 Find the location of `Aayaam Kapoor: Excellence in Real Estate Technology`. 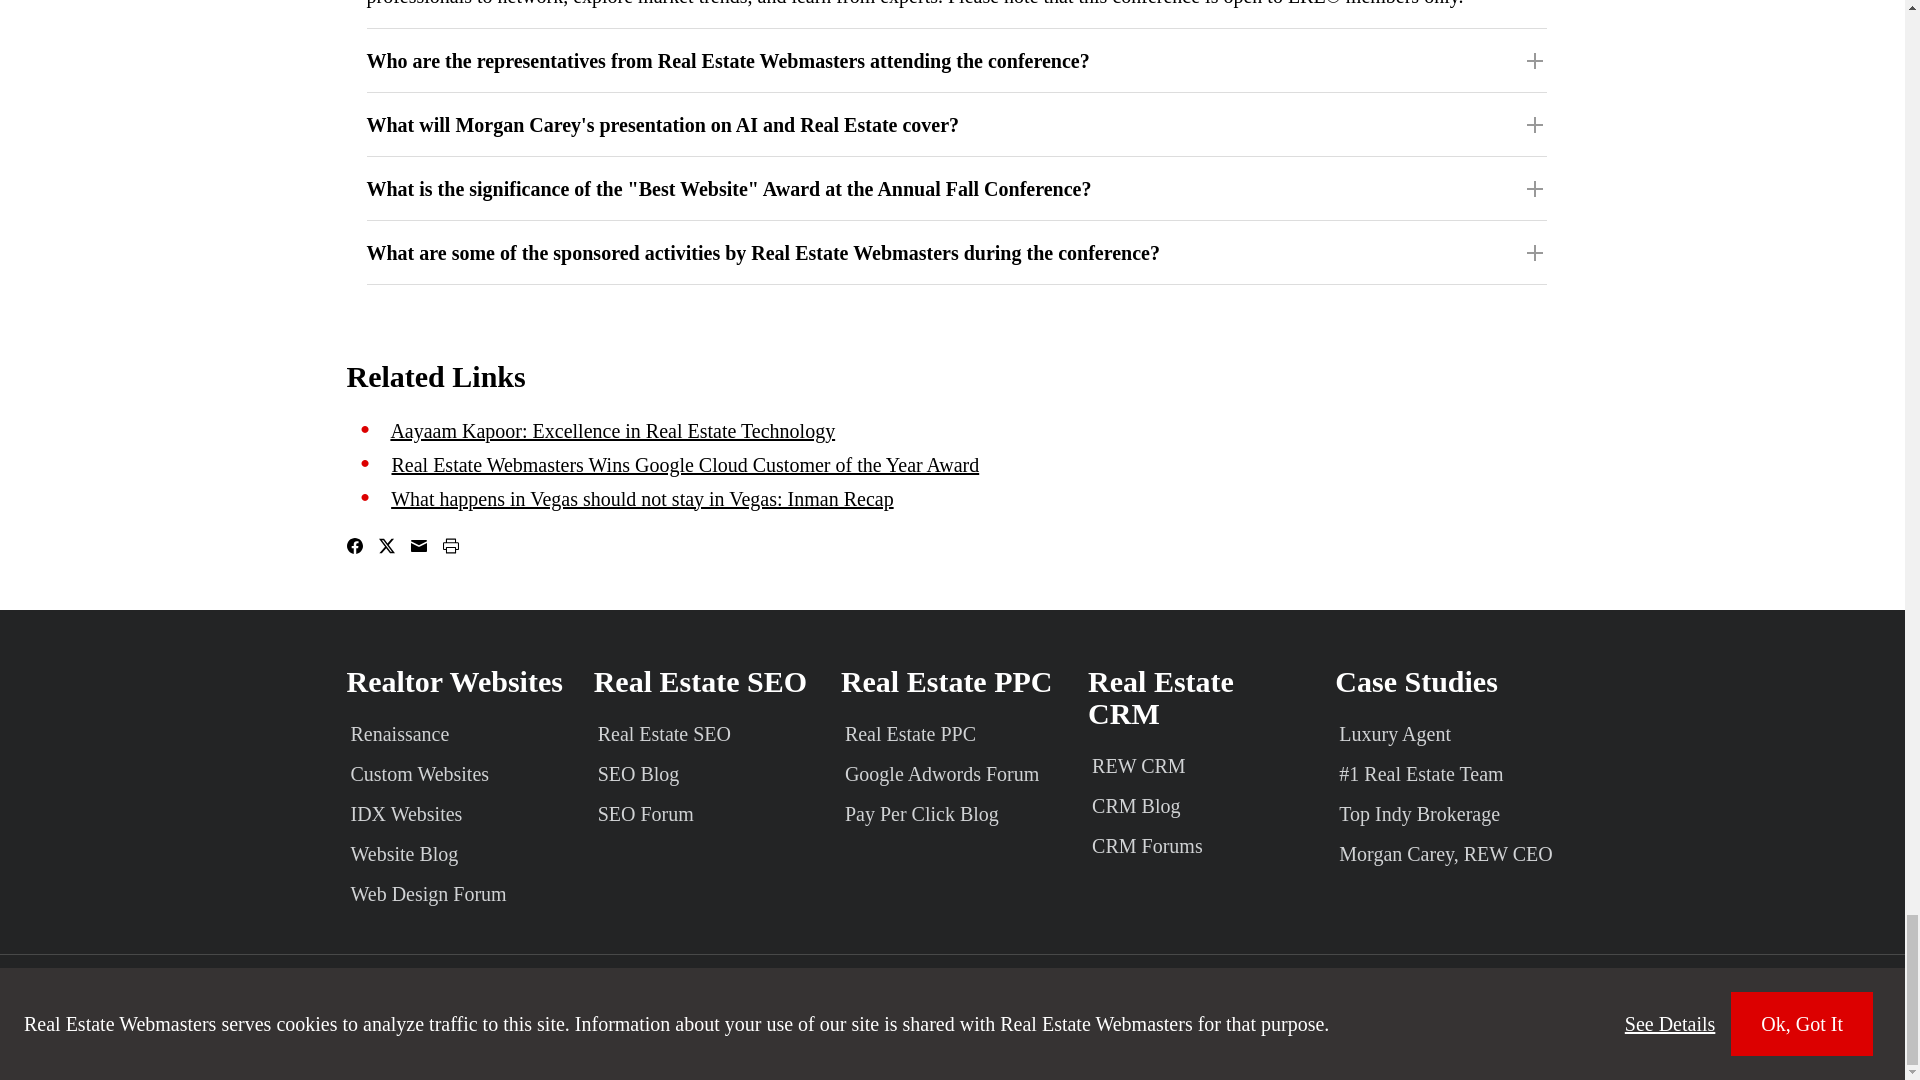

Aayaam Kapoor: Excellence in Real Estate Technology is located at coordinates (612, 430).